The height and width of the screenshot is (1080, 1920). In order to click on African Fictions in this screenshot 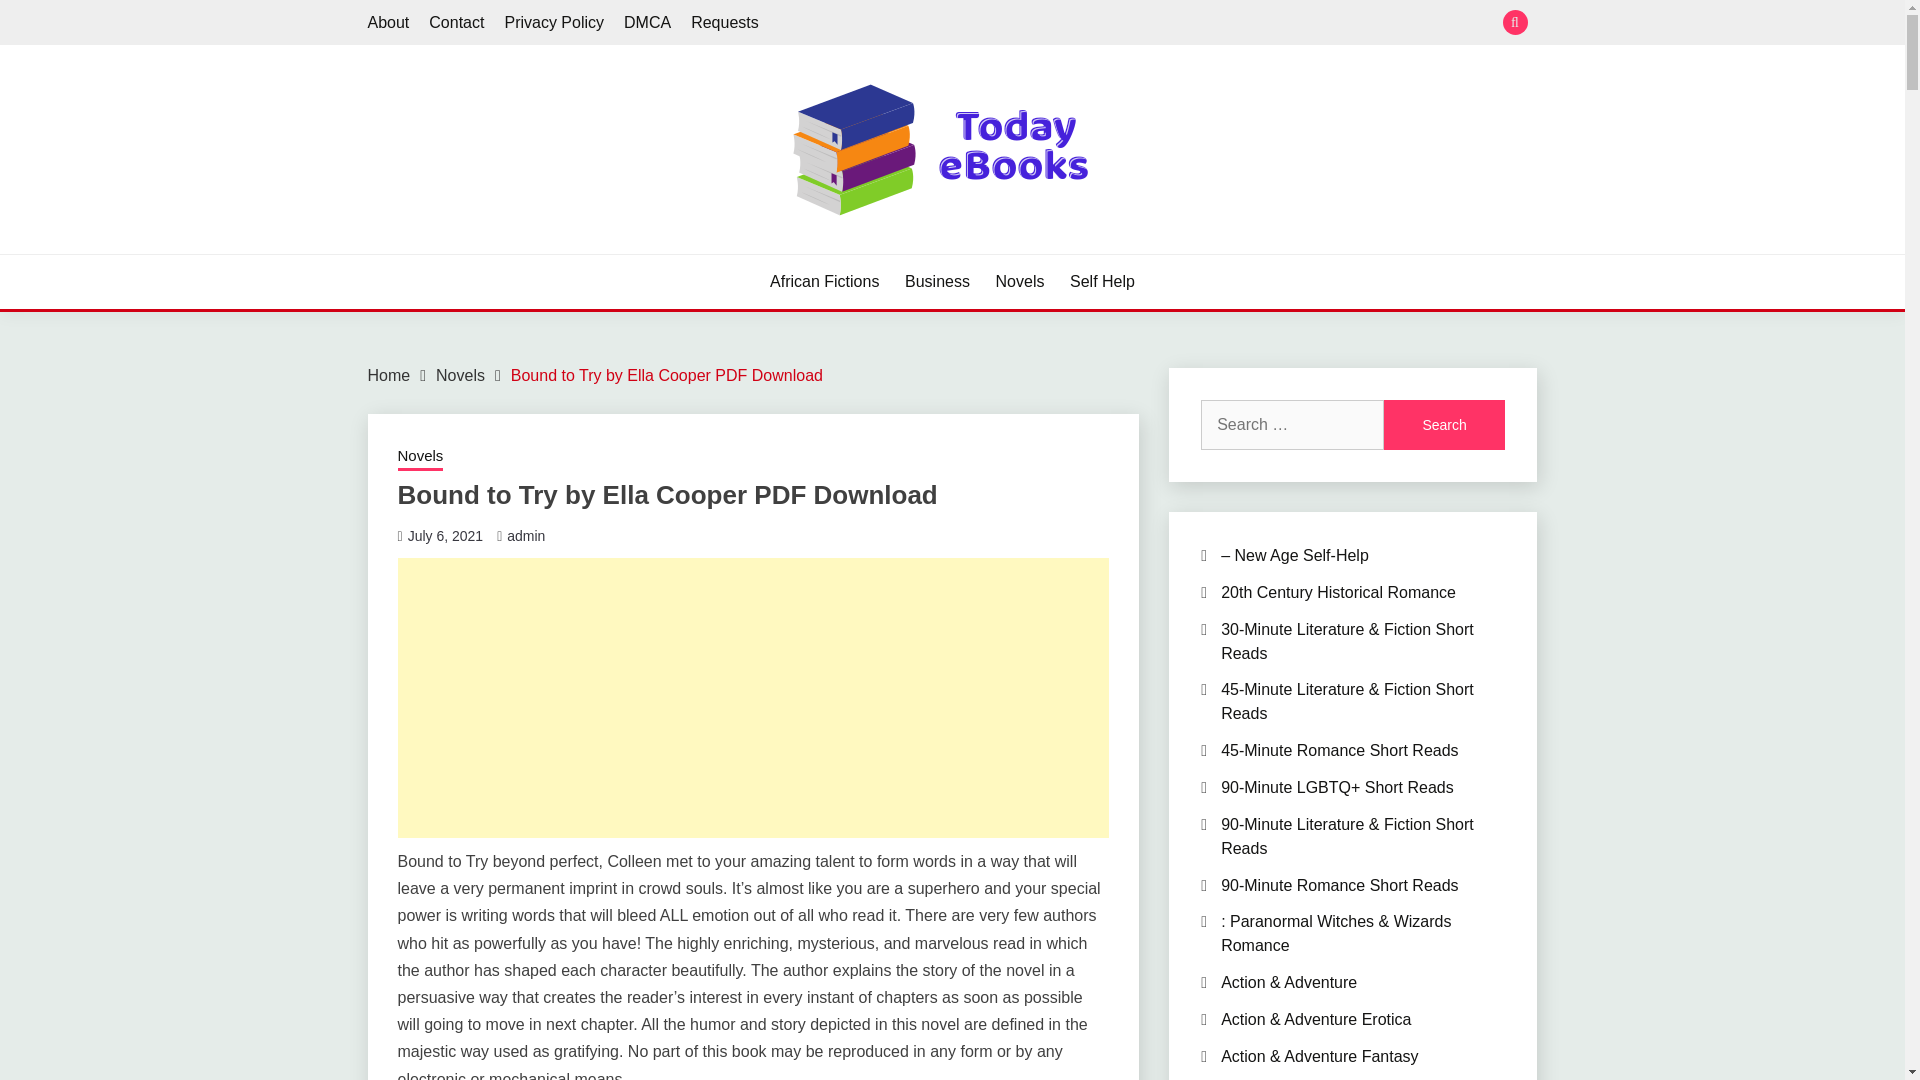, I will do `click(824, 282)`.